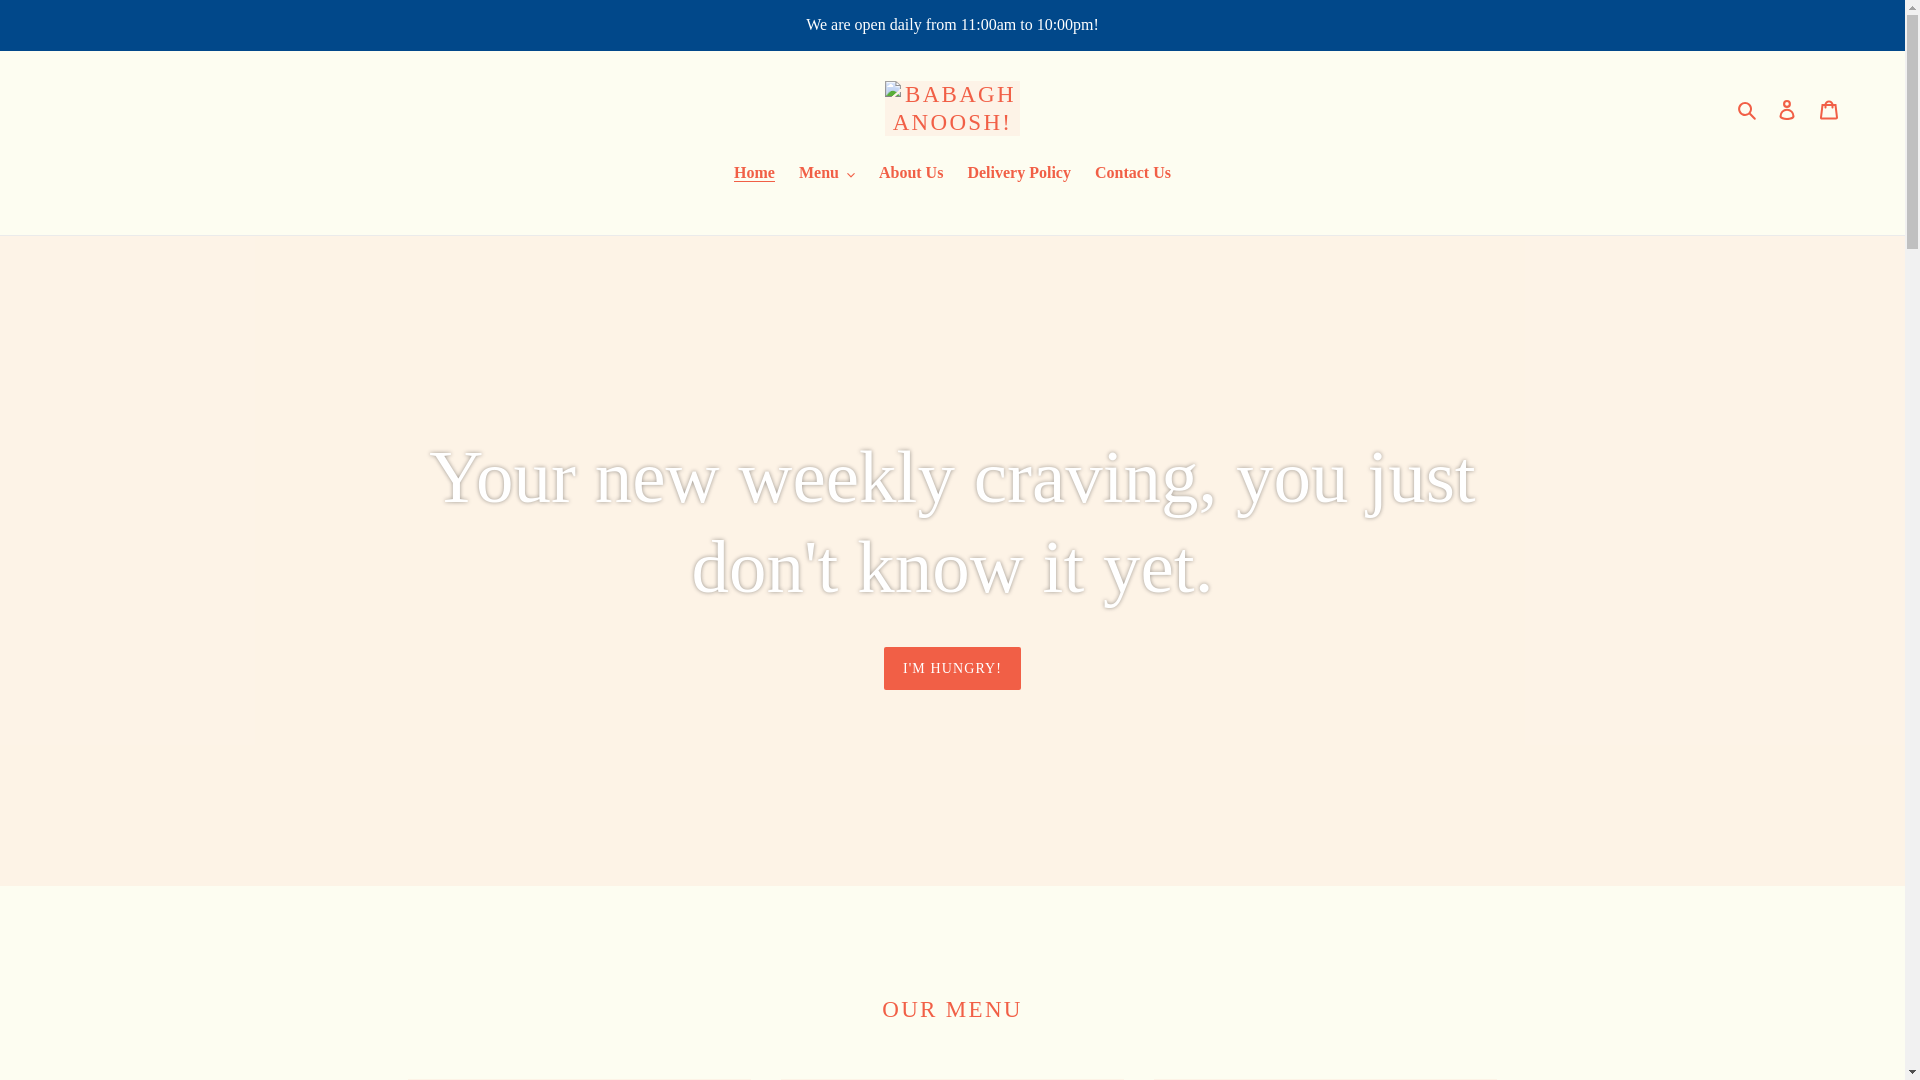  Describe the element at coordinates (1787, 108) in the screenshot. I see `Log in` at that location.